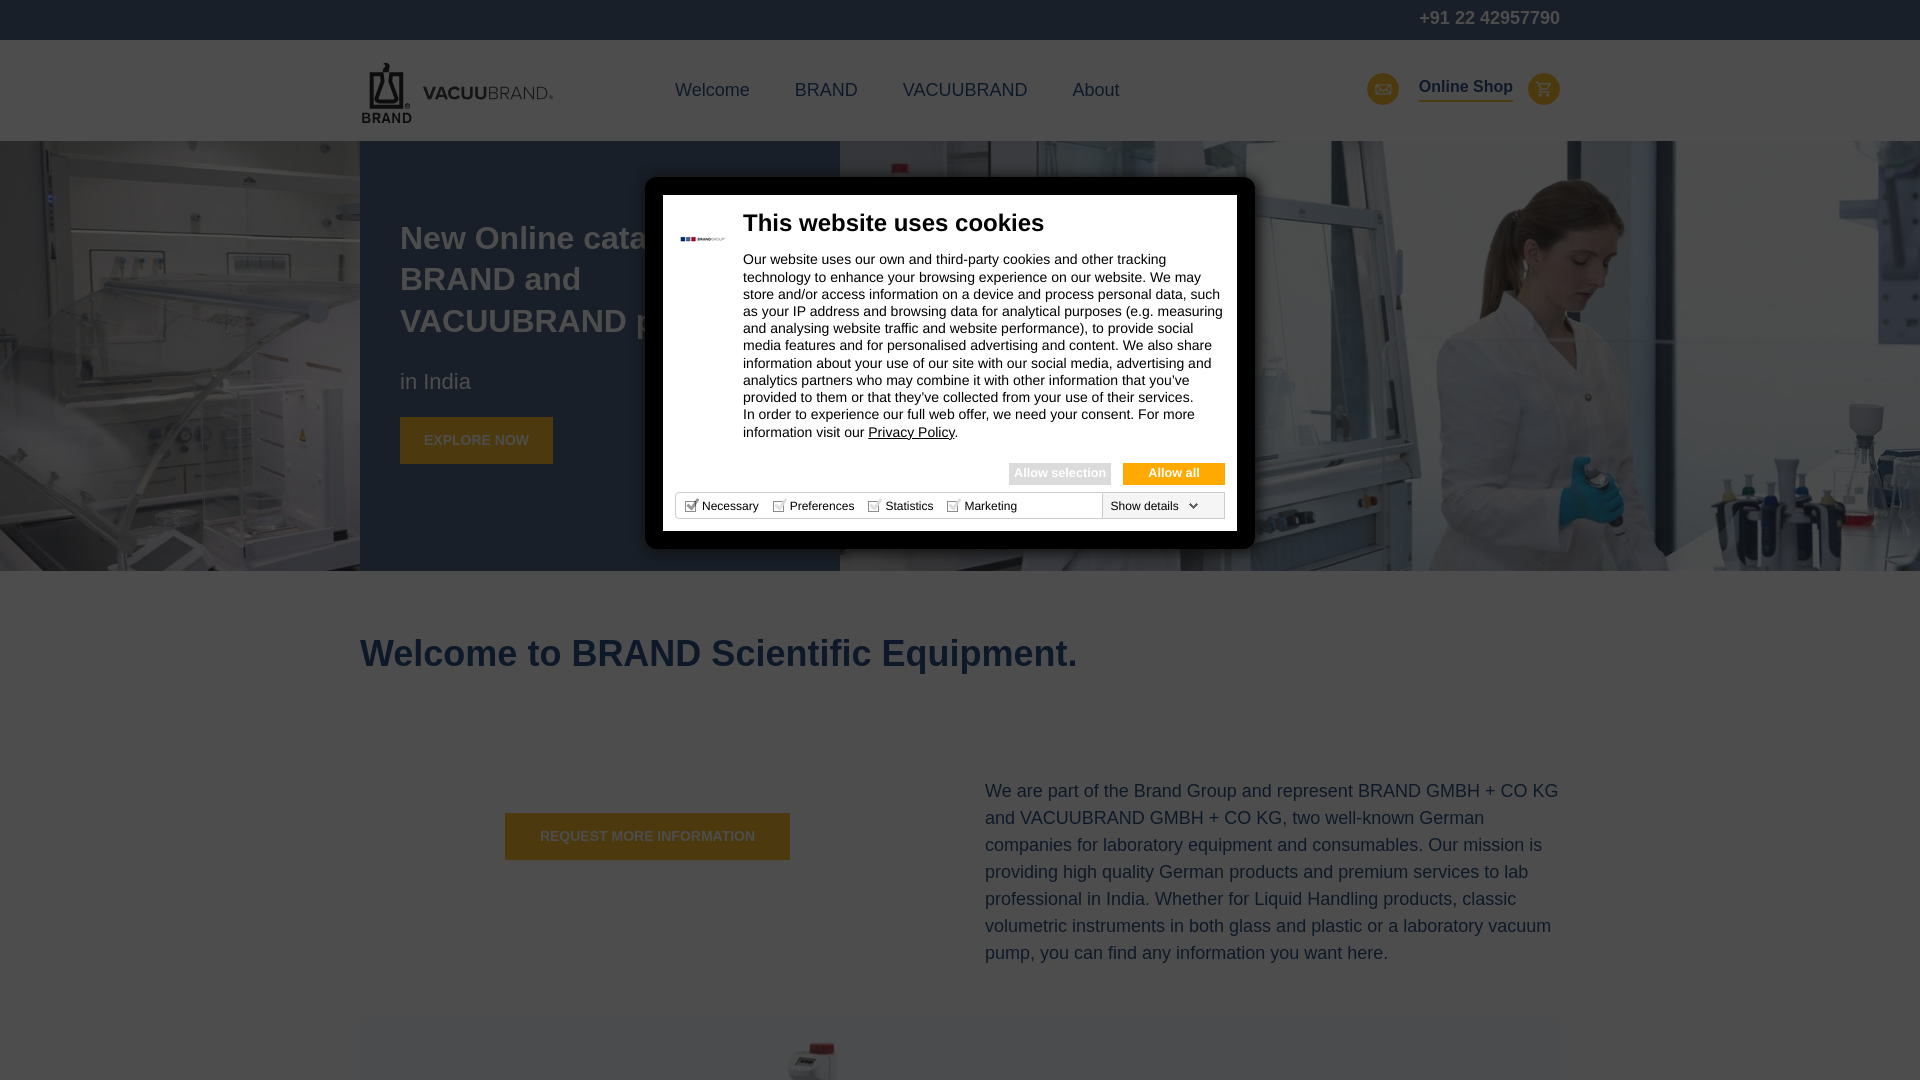 The height and width of the screenshot is (1080, 1920). What do you see at coordinates (910, 432) in the screenshot?
I see `Privacy Policy` at bounding box center [910, 432].